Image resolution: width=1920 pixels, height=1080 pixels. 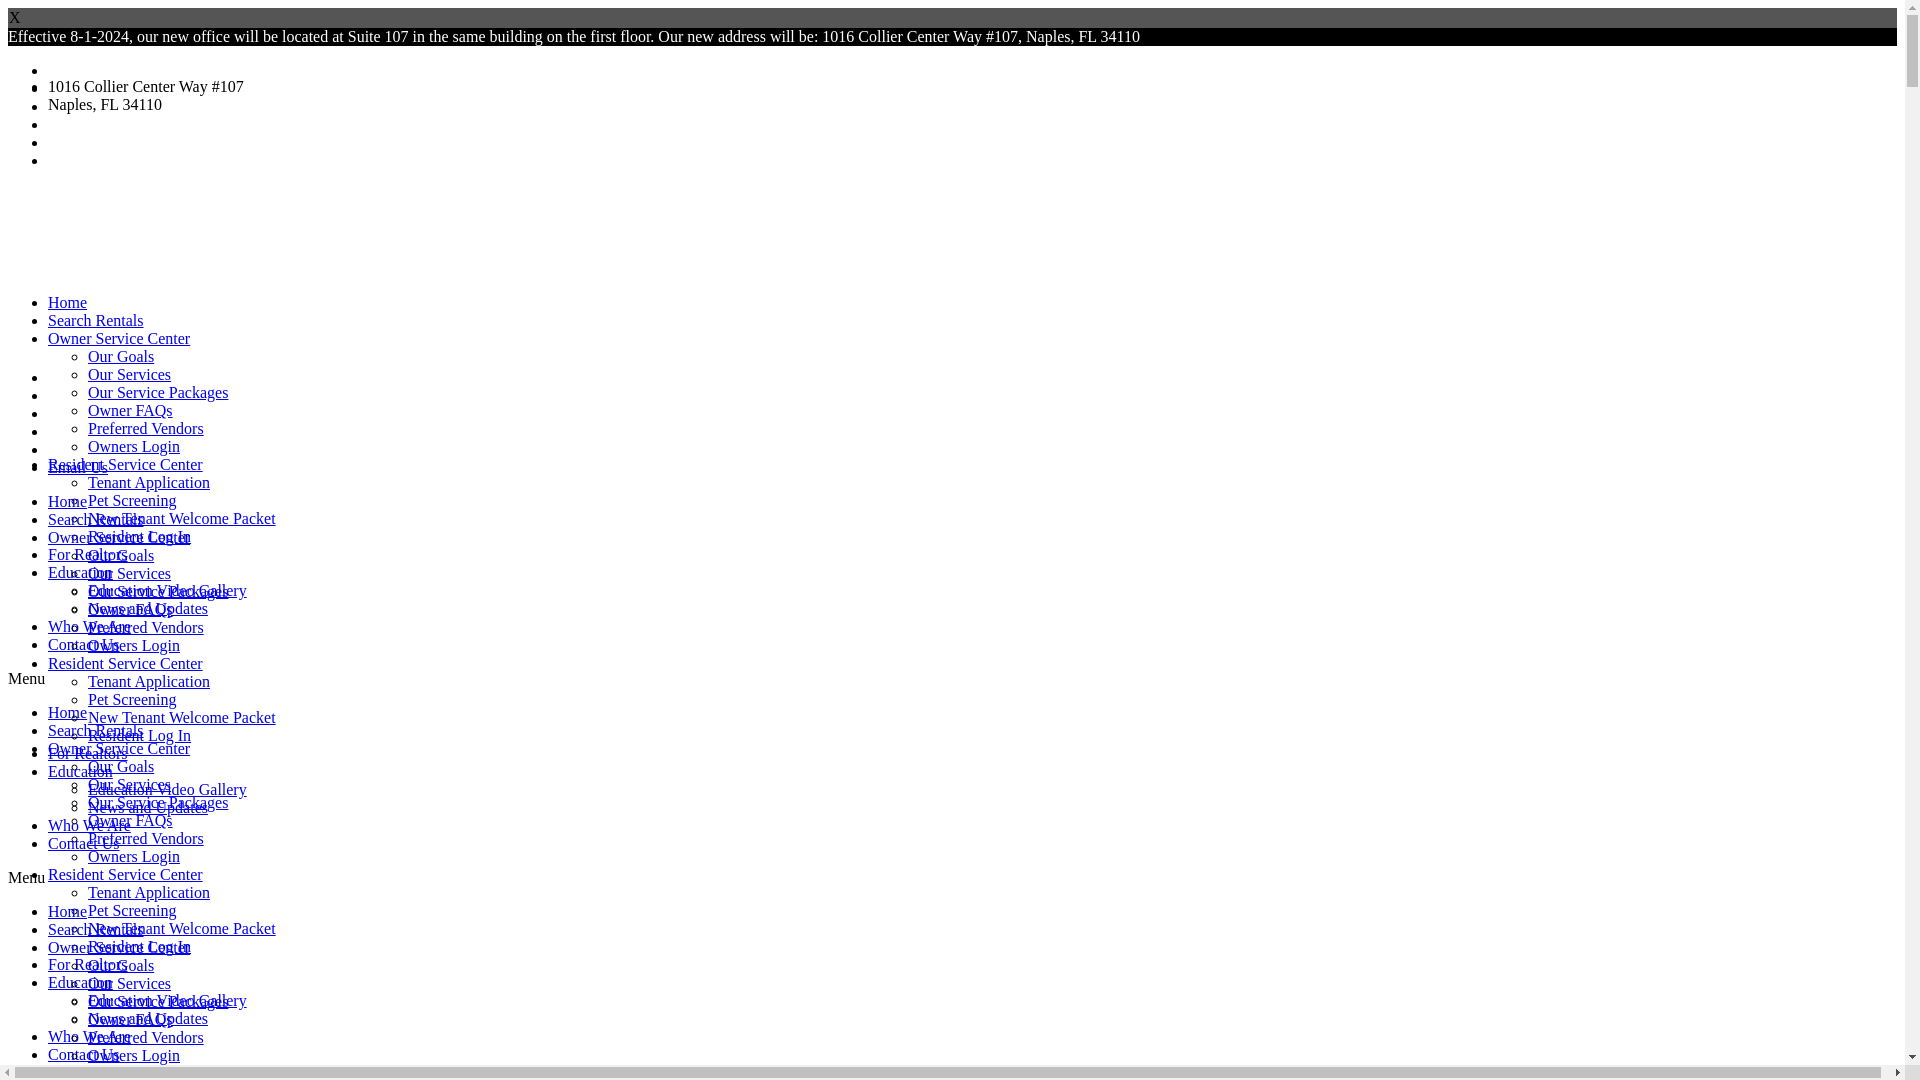 What do you see at coordinates (88, 754) in the screenshot?
I see `For Realtors` at bounding box center [88, 754].